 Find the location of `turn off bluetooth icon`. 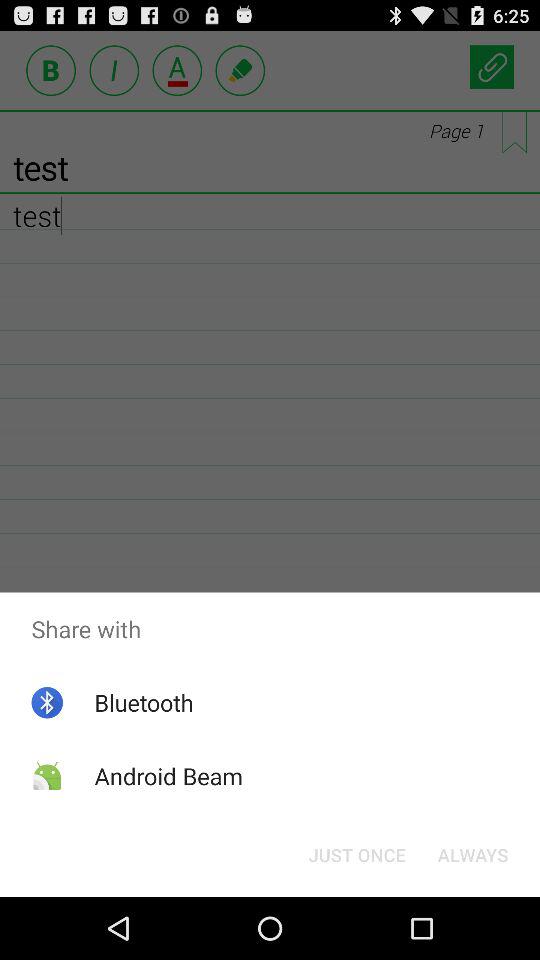

turn off bluetooth icon is located at coordinates (144, 702).